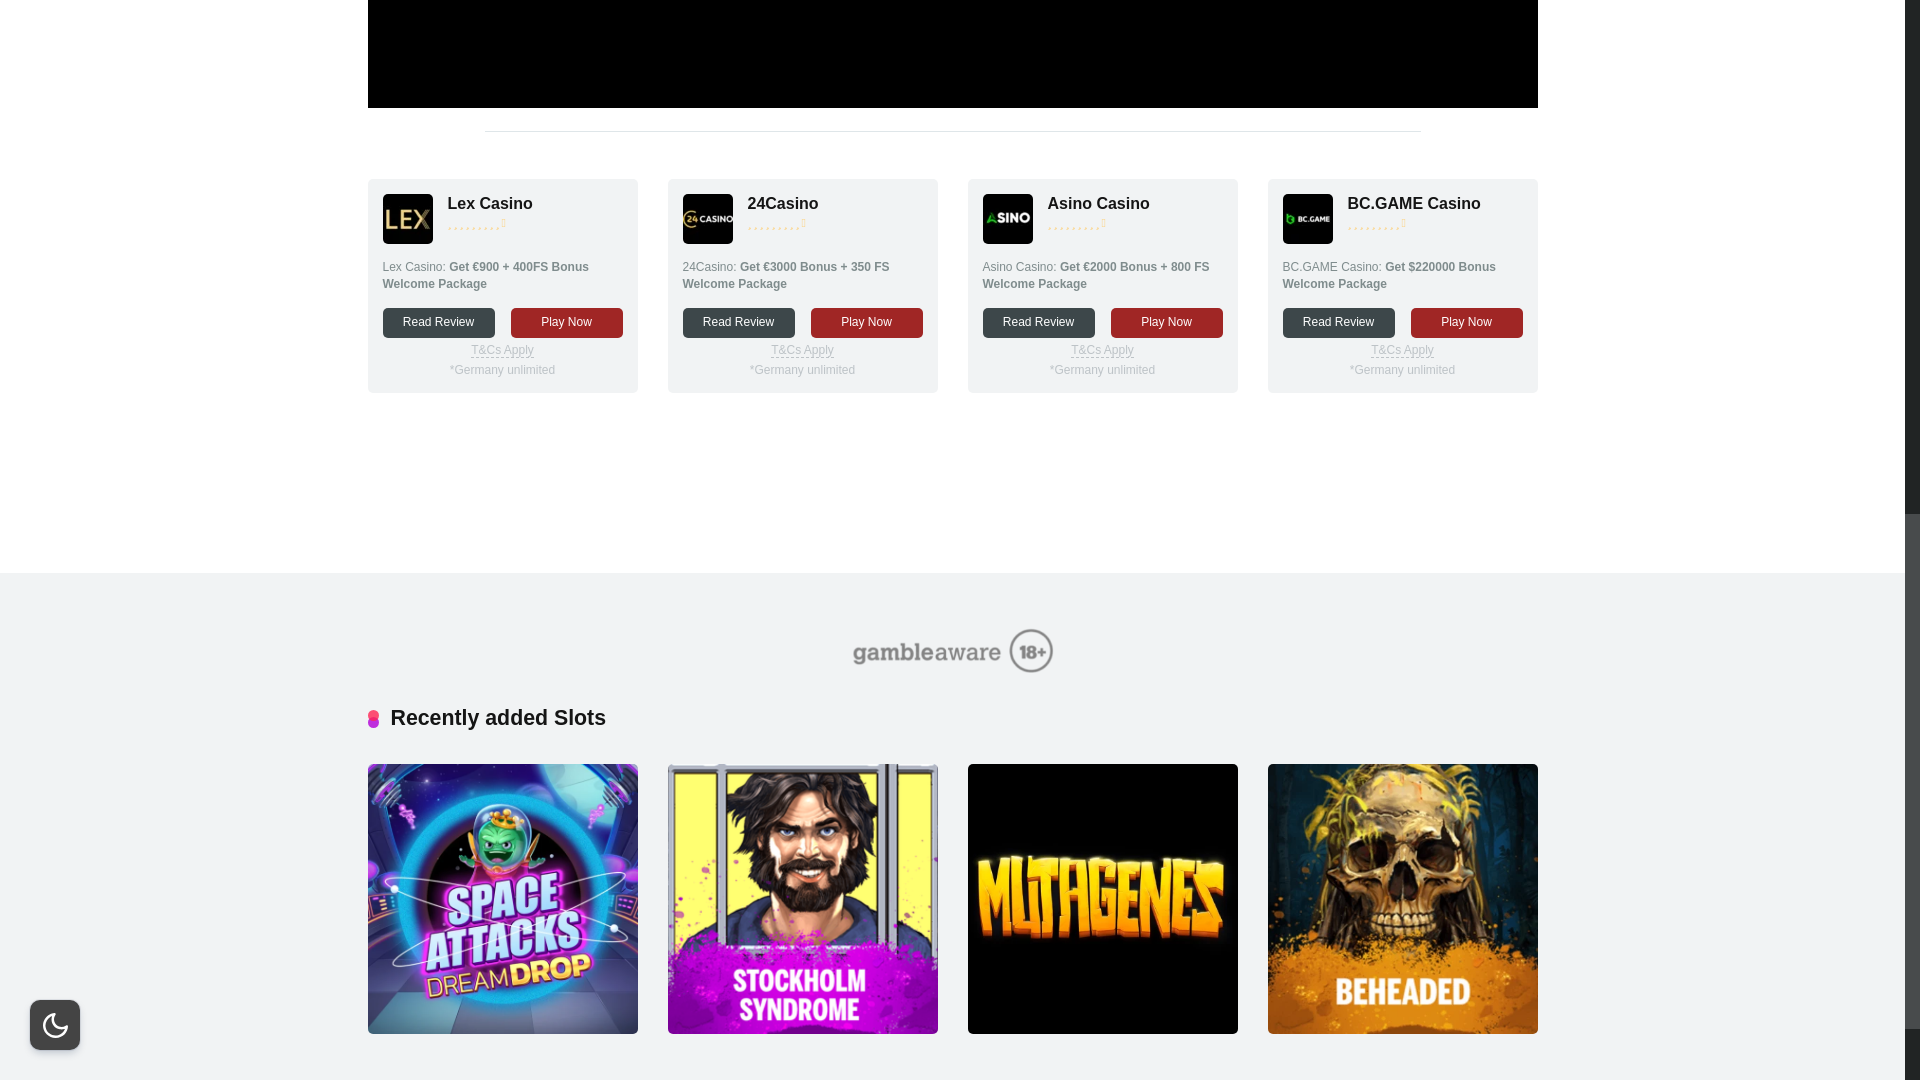  What do you see at coordinates (1038, 322) in the screenshot?
I see `Read Review` at bounding box center [1038, 322].